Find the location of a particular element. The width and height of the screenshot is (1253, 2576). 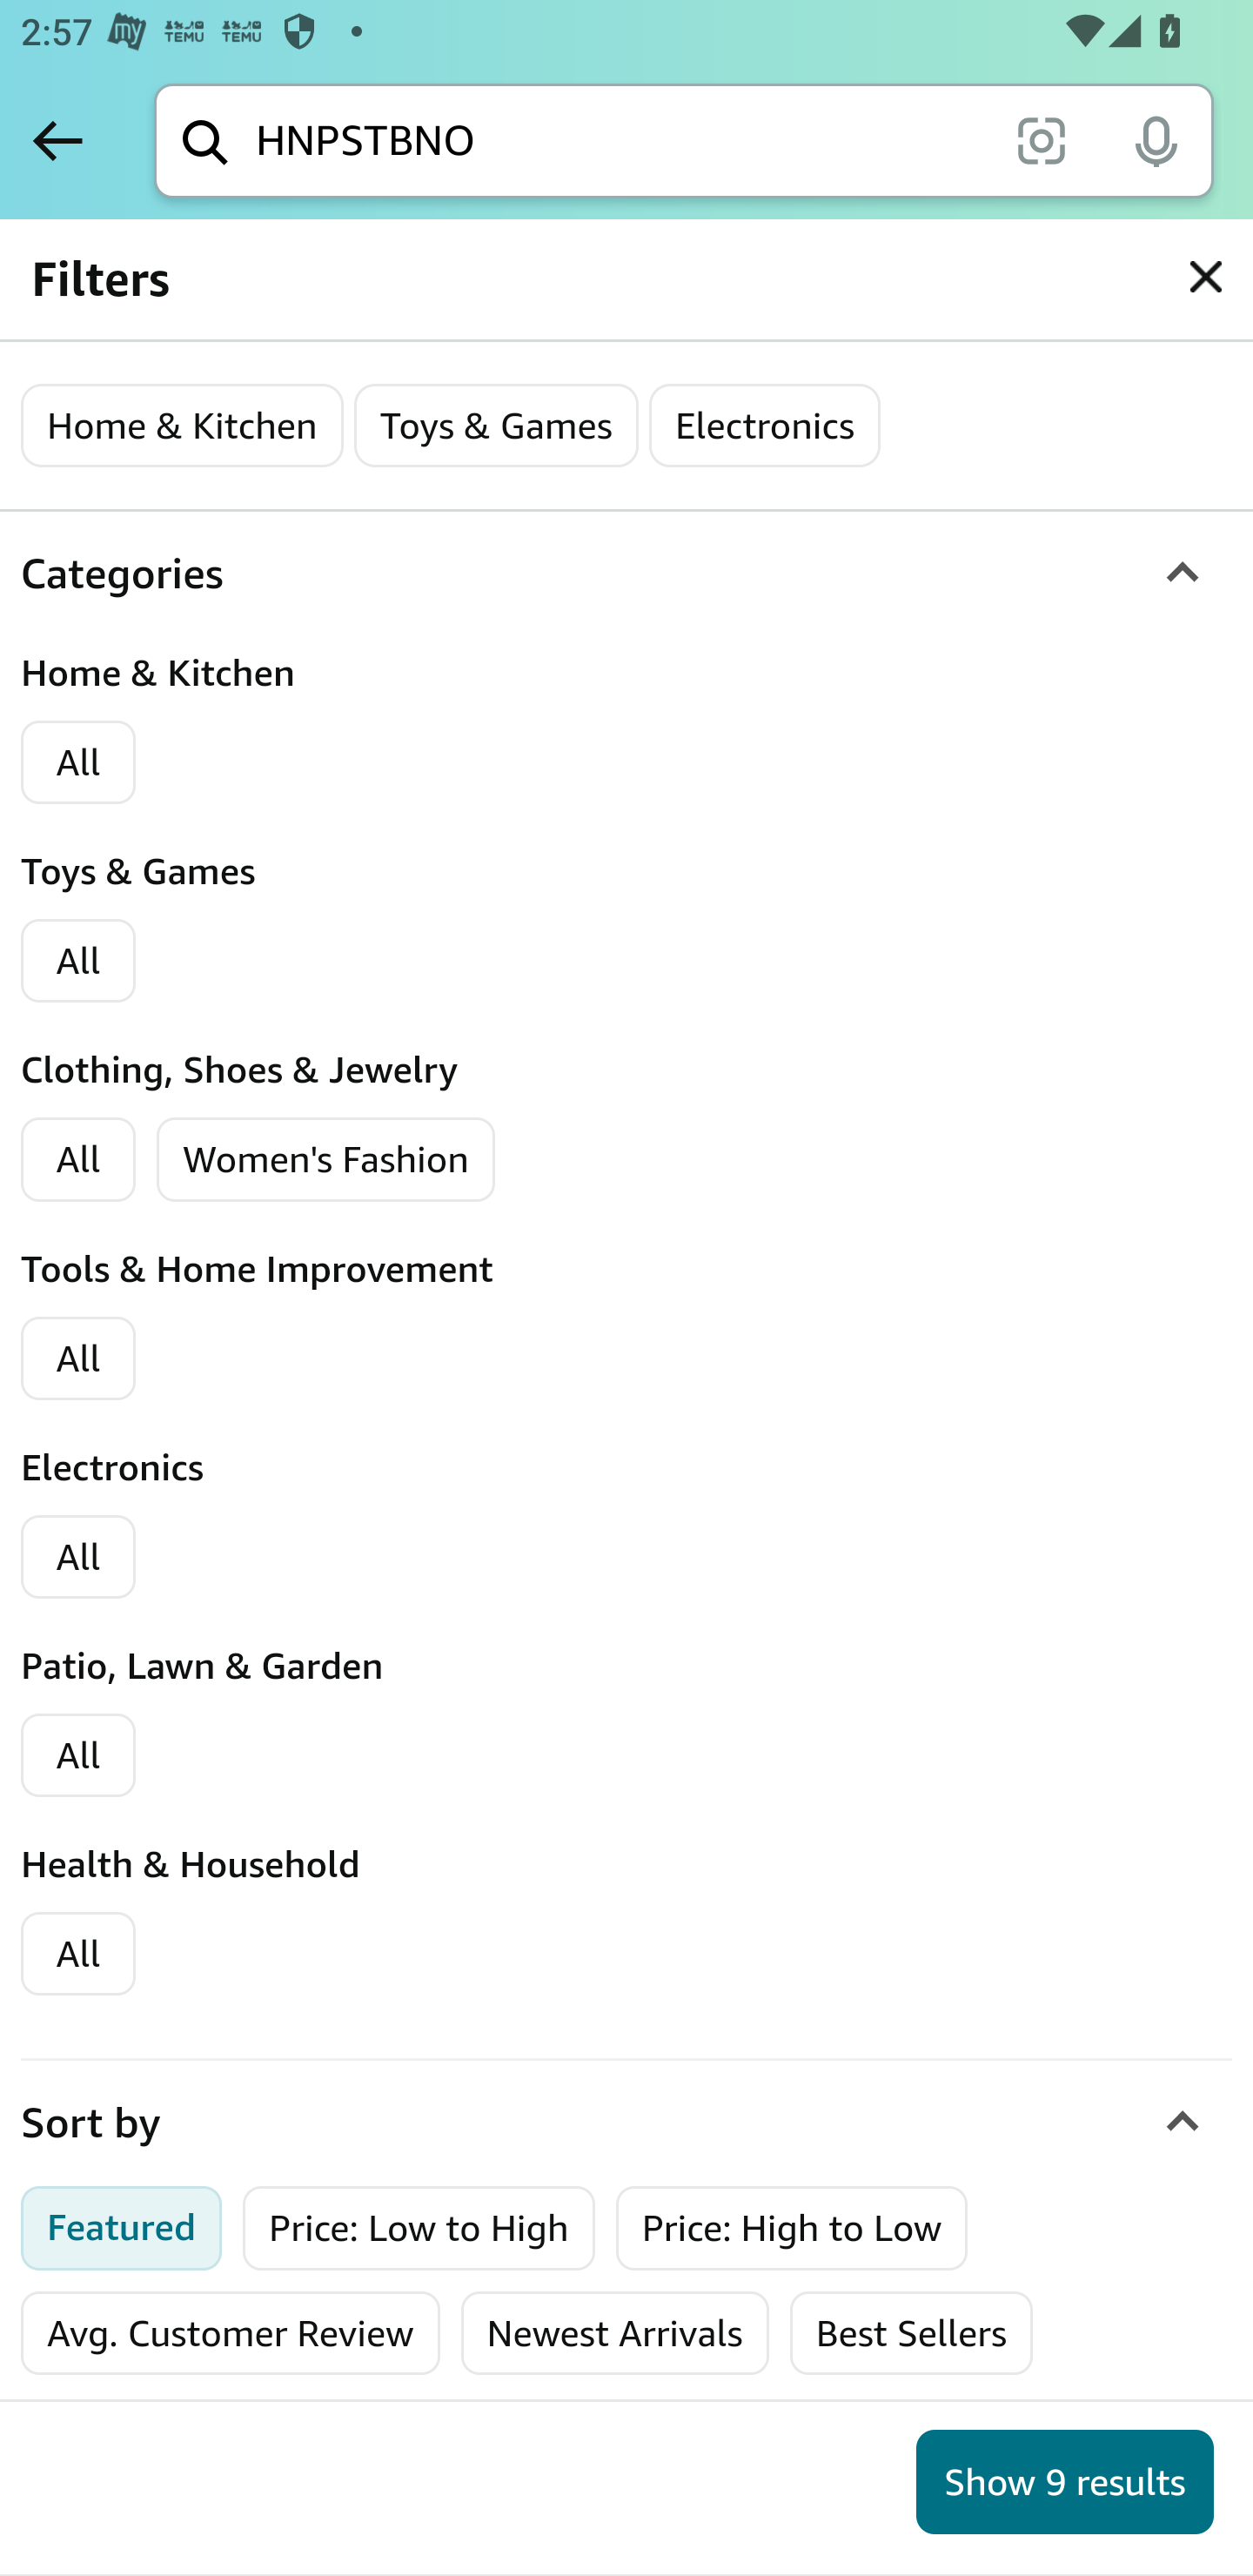

All is located at coordinates (78, 1358).